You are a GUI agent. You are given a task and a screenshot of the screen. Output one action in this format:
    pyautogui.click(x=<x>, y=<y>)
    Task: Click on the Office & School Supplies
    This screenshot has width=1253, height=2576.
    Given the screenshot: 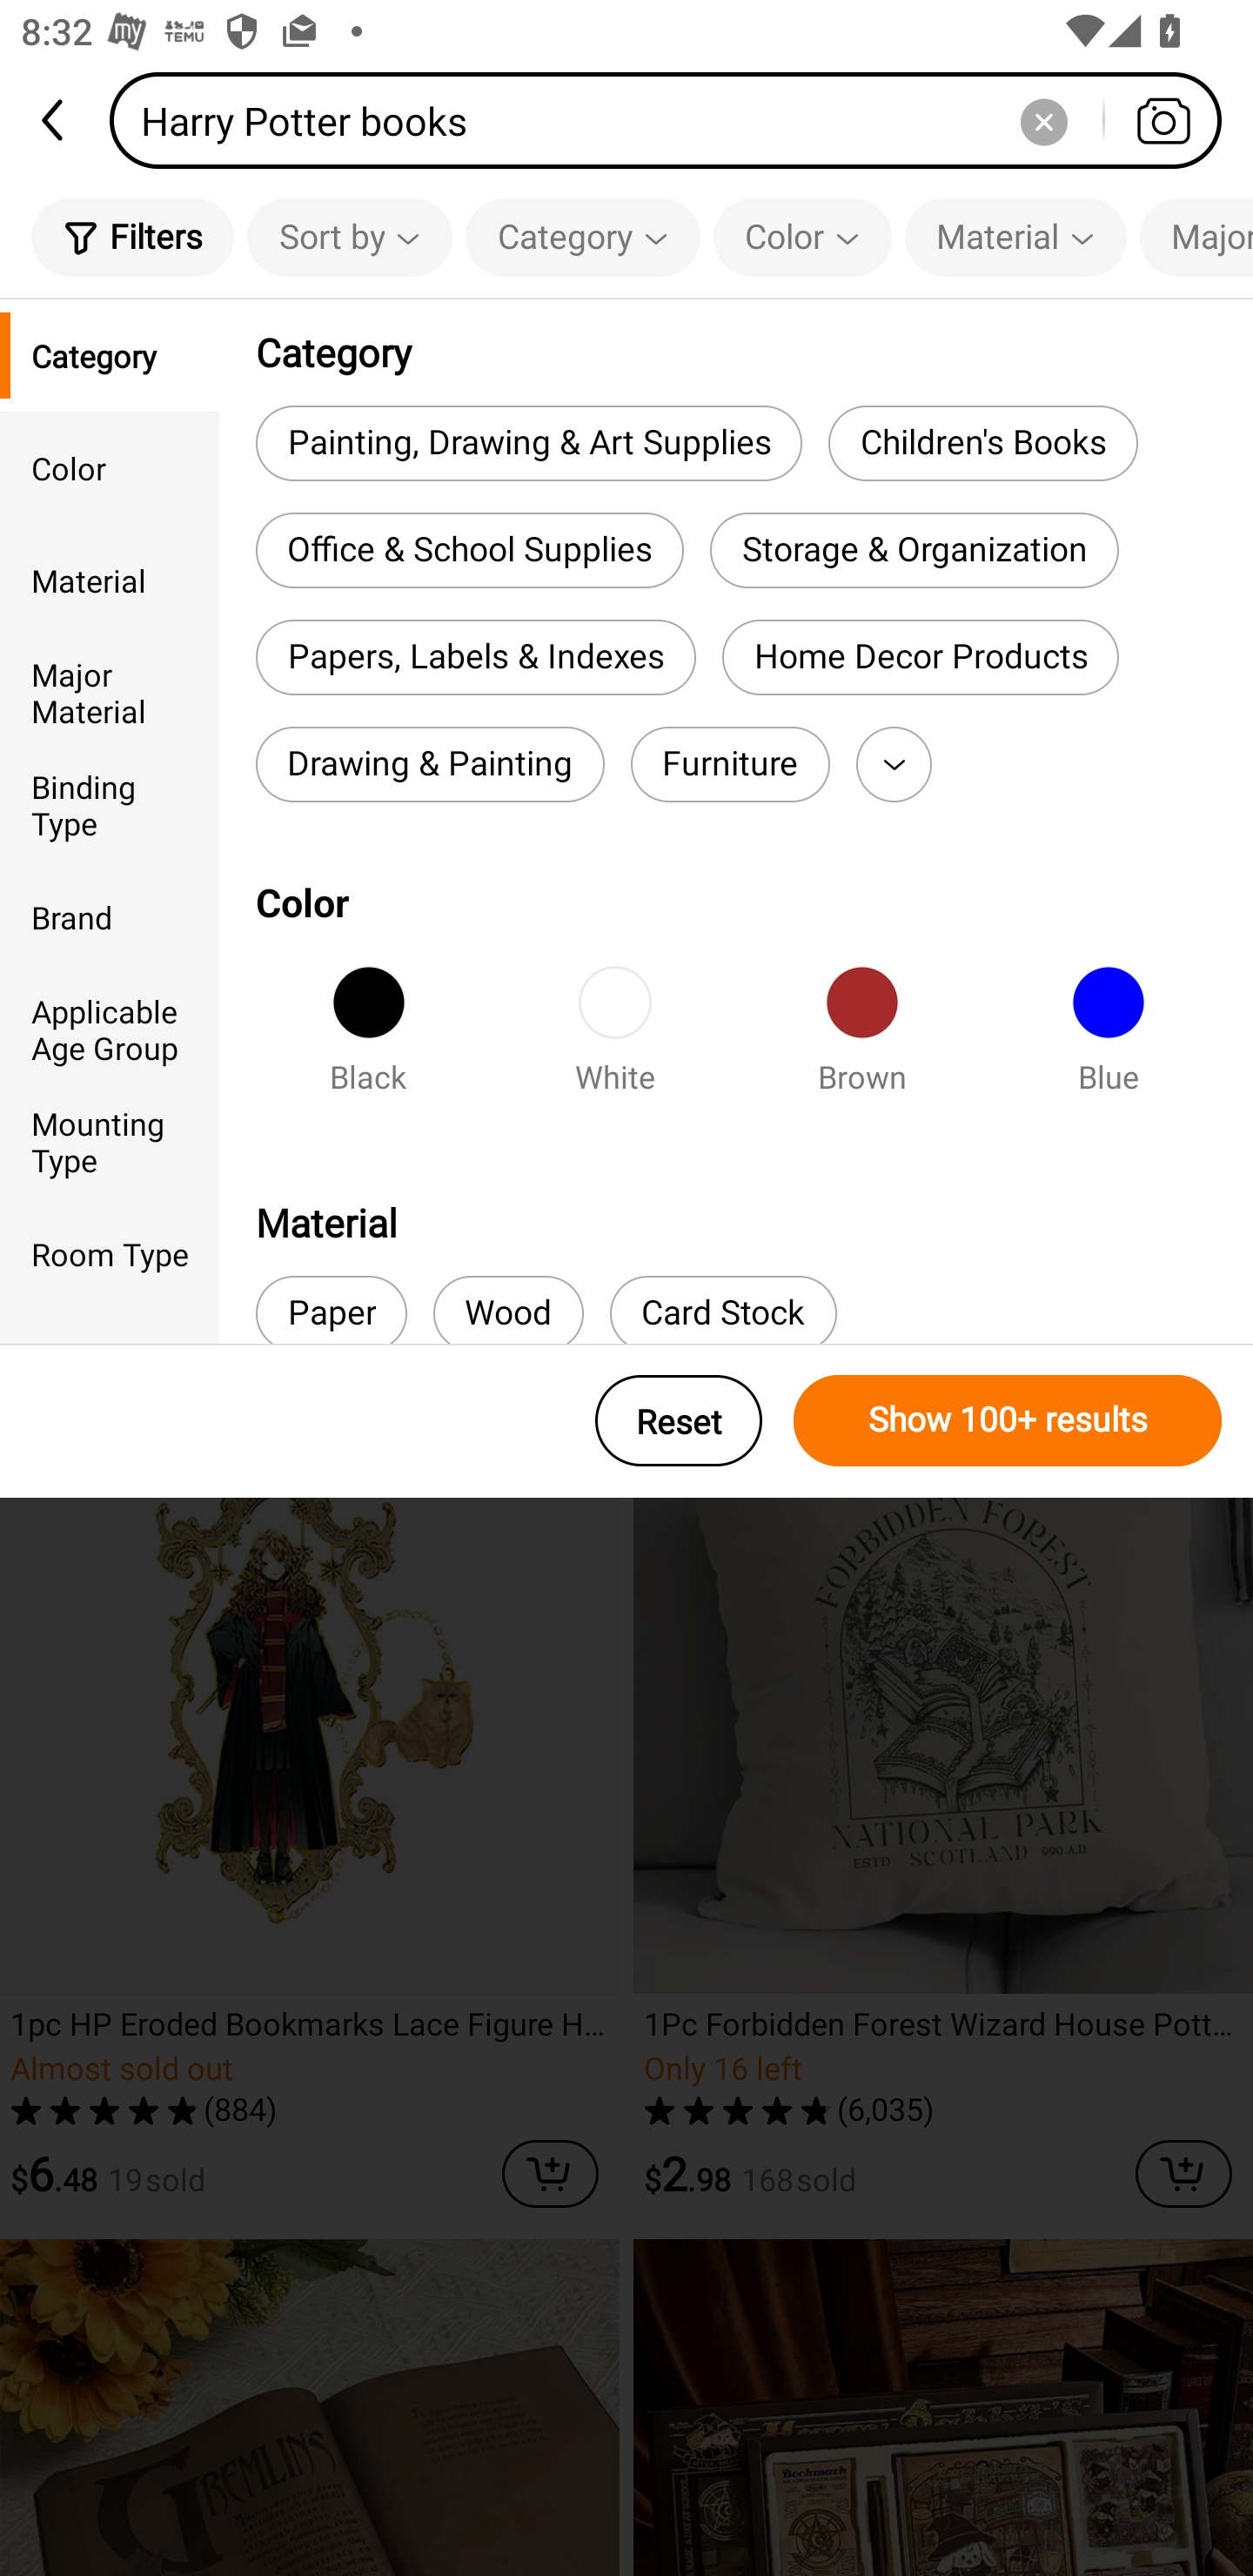 What is the action you would take?
    pyautogui.click(x=470, y=550)
    